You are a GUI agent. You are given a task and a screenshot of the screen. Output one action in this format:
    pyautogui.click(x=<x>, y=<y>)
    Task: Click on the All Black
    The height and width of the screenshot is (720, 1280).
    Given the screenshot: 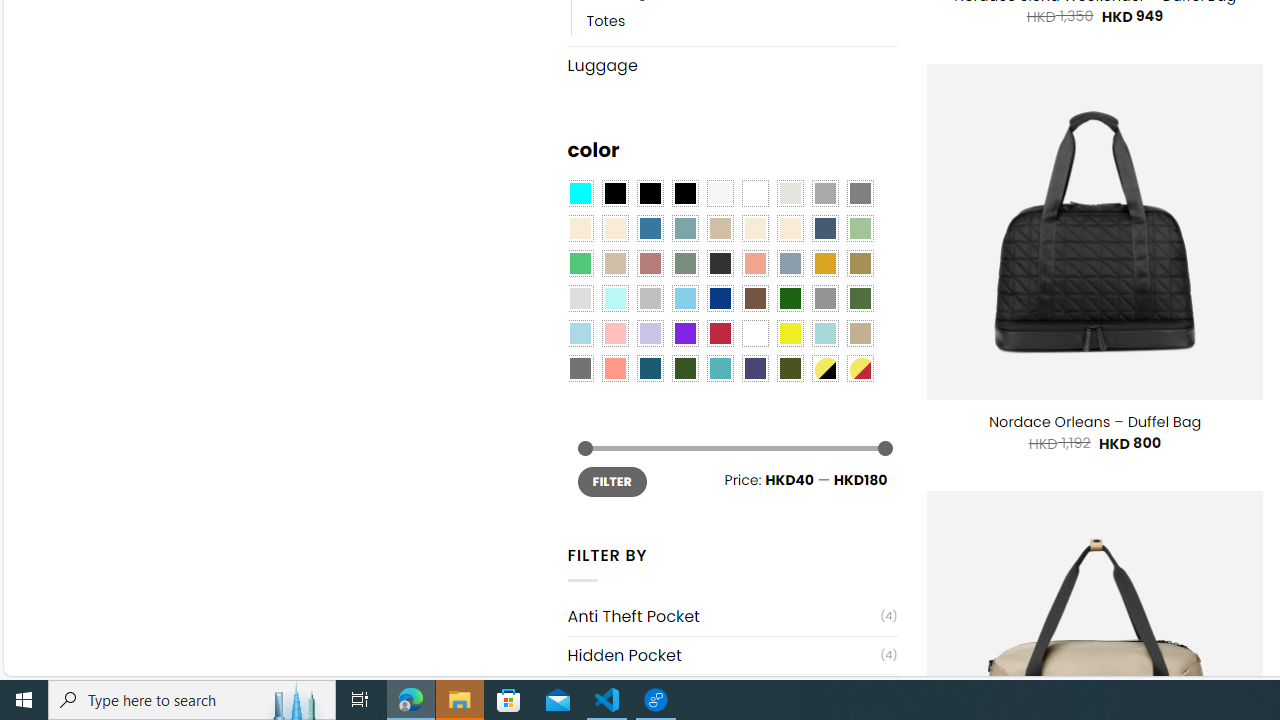 What is the action you would take?
    pyautogui.click(x=614, y=194)
    